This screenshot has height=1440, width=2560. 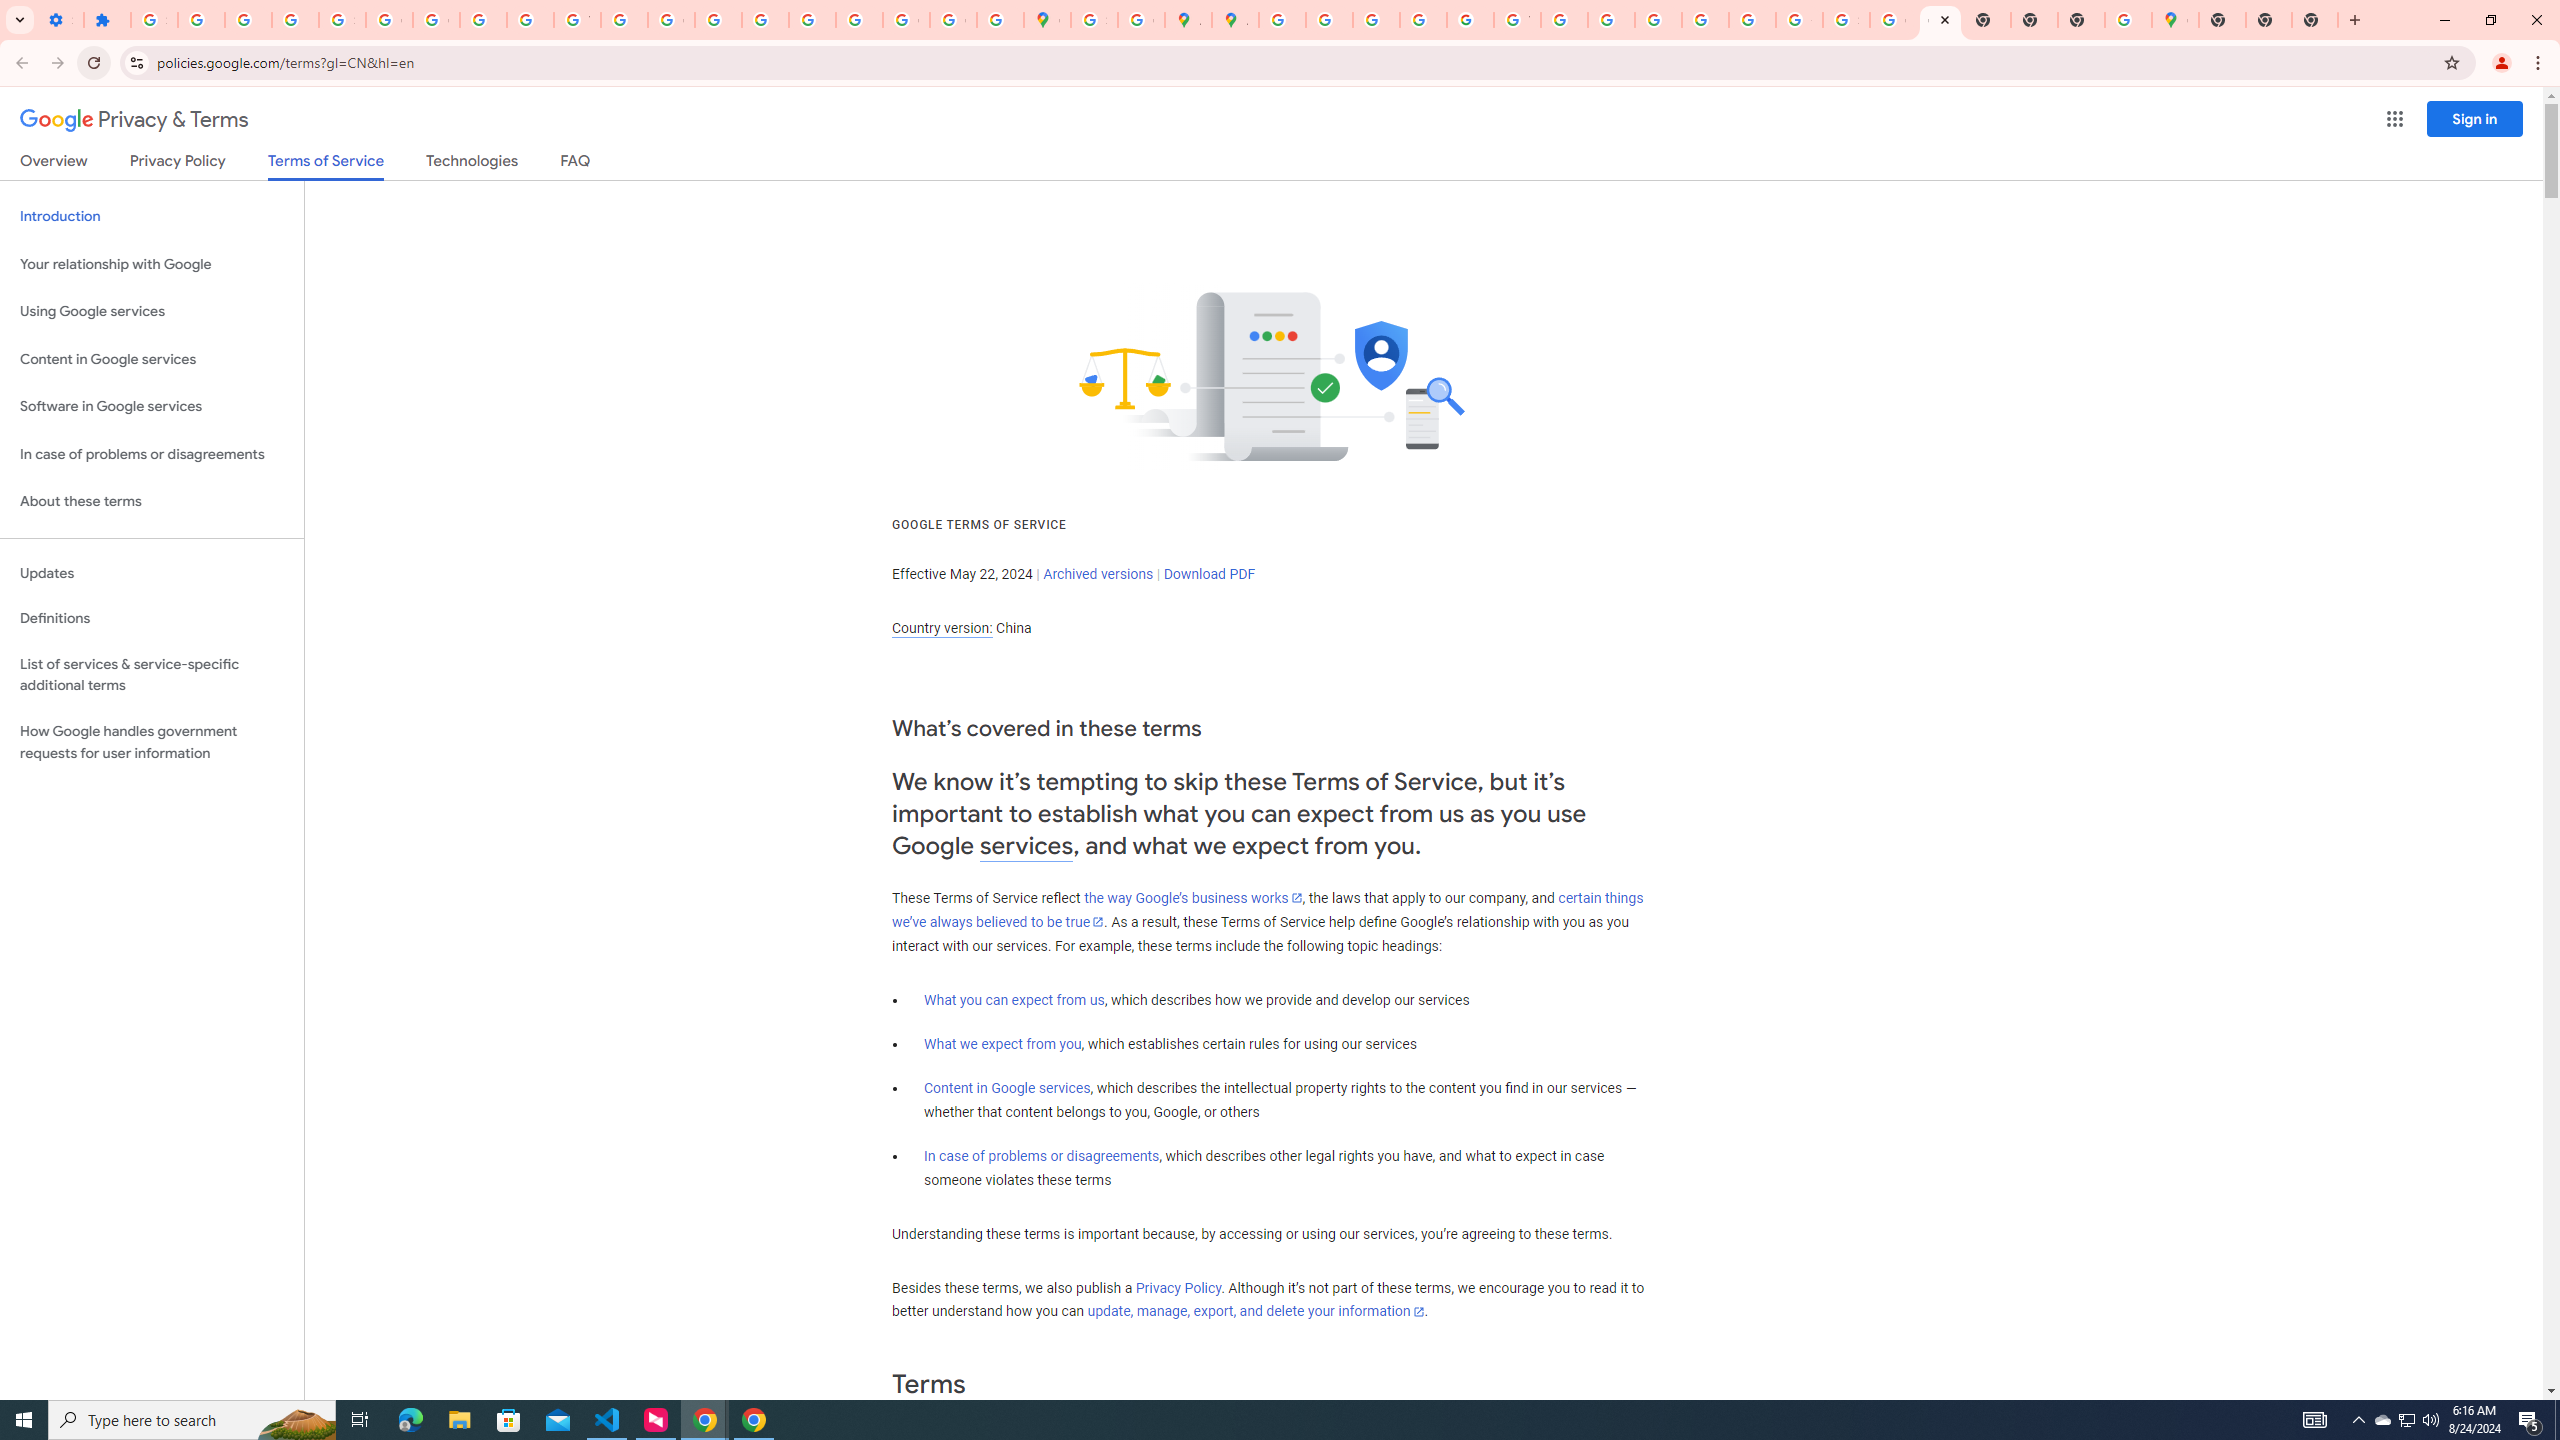 I want to click on New Tab, so click(x=2315, y=20).